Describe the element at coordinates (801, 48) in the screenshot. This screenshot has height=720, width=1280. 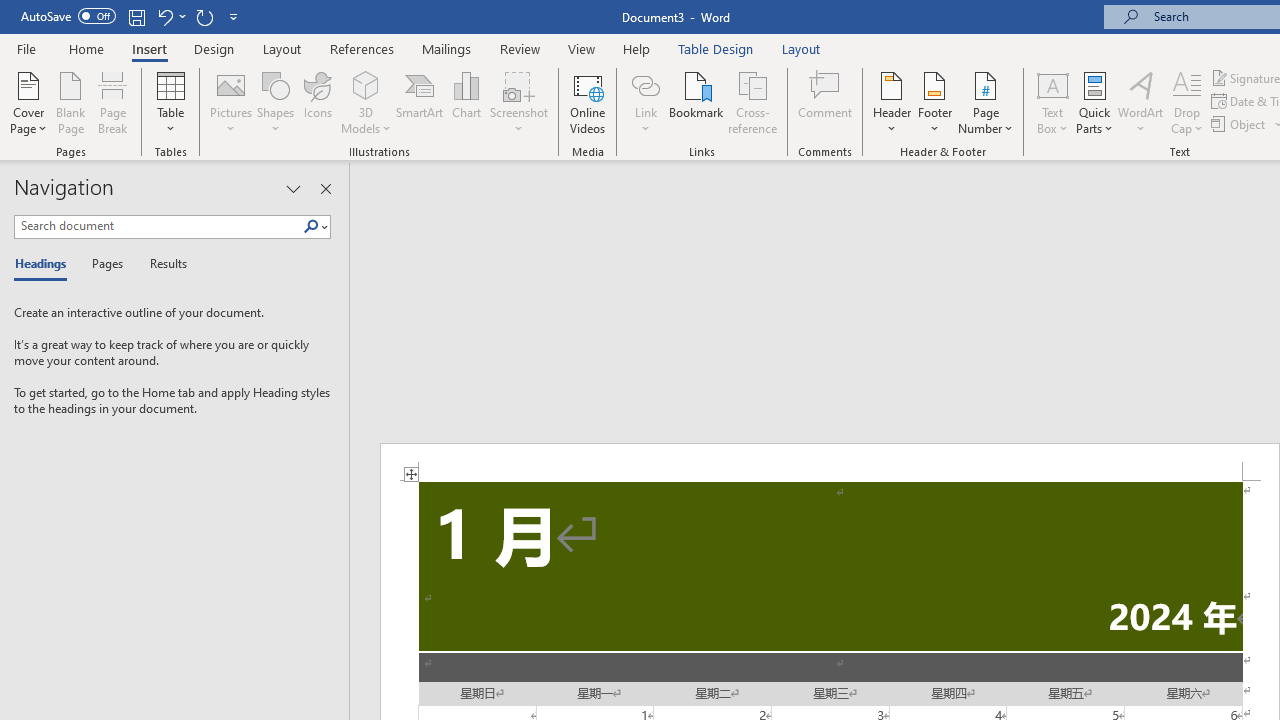
I see `Layout` at that location.